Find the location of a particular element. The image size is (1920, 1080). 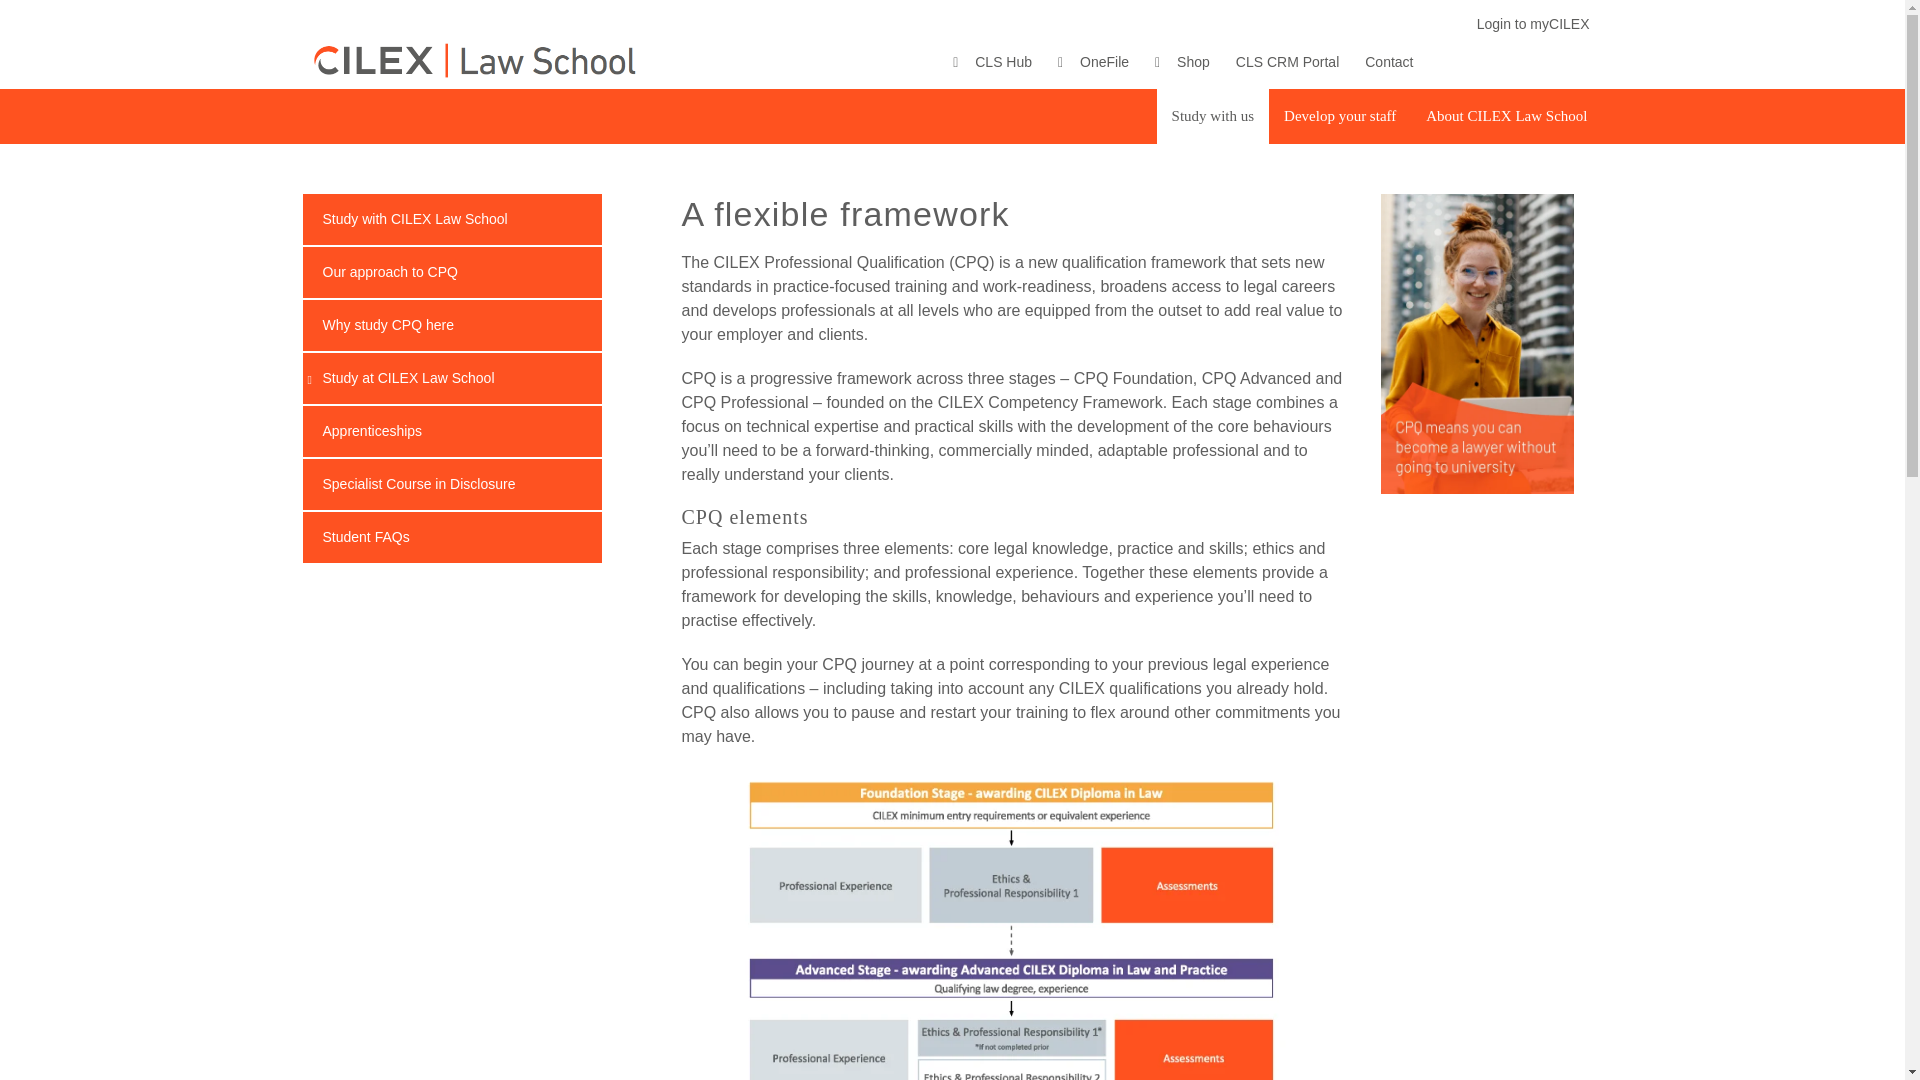

CPQ Elements diagram is located at coordinates (1013, 924).